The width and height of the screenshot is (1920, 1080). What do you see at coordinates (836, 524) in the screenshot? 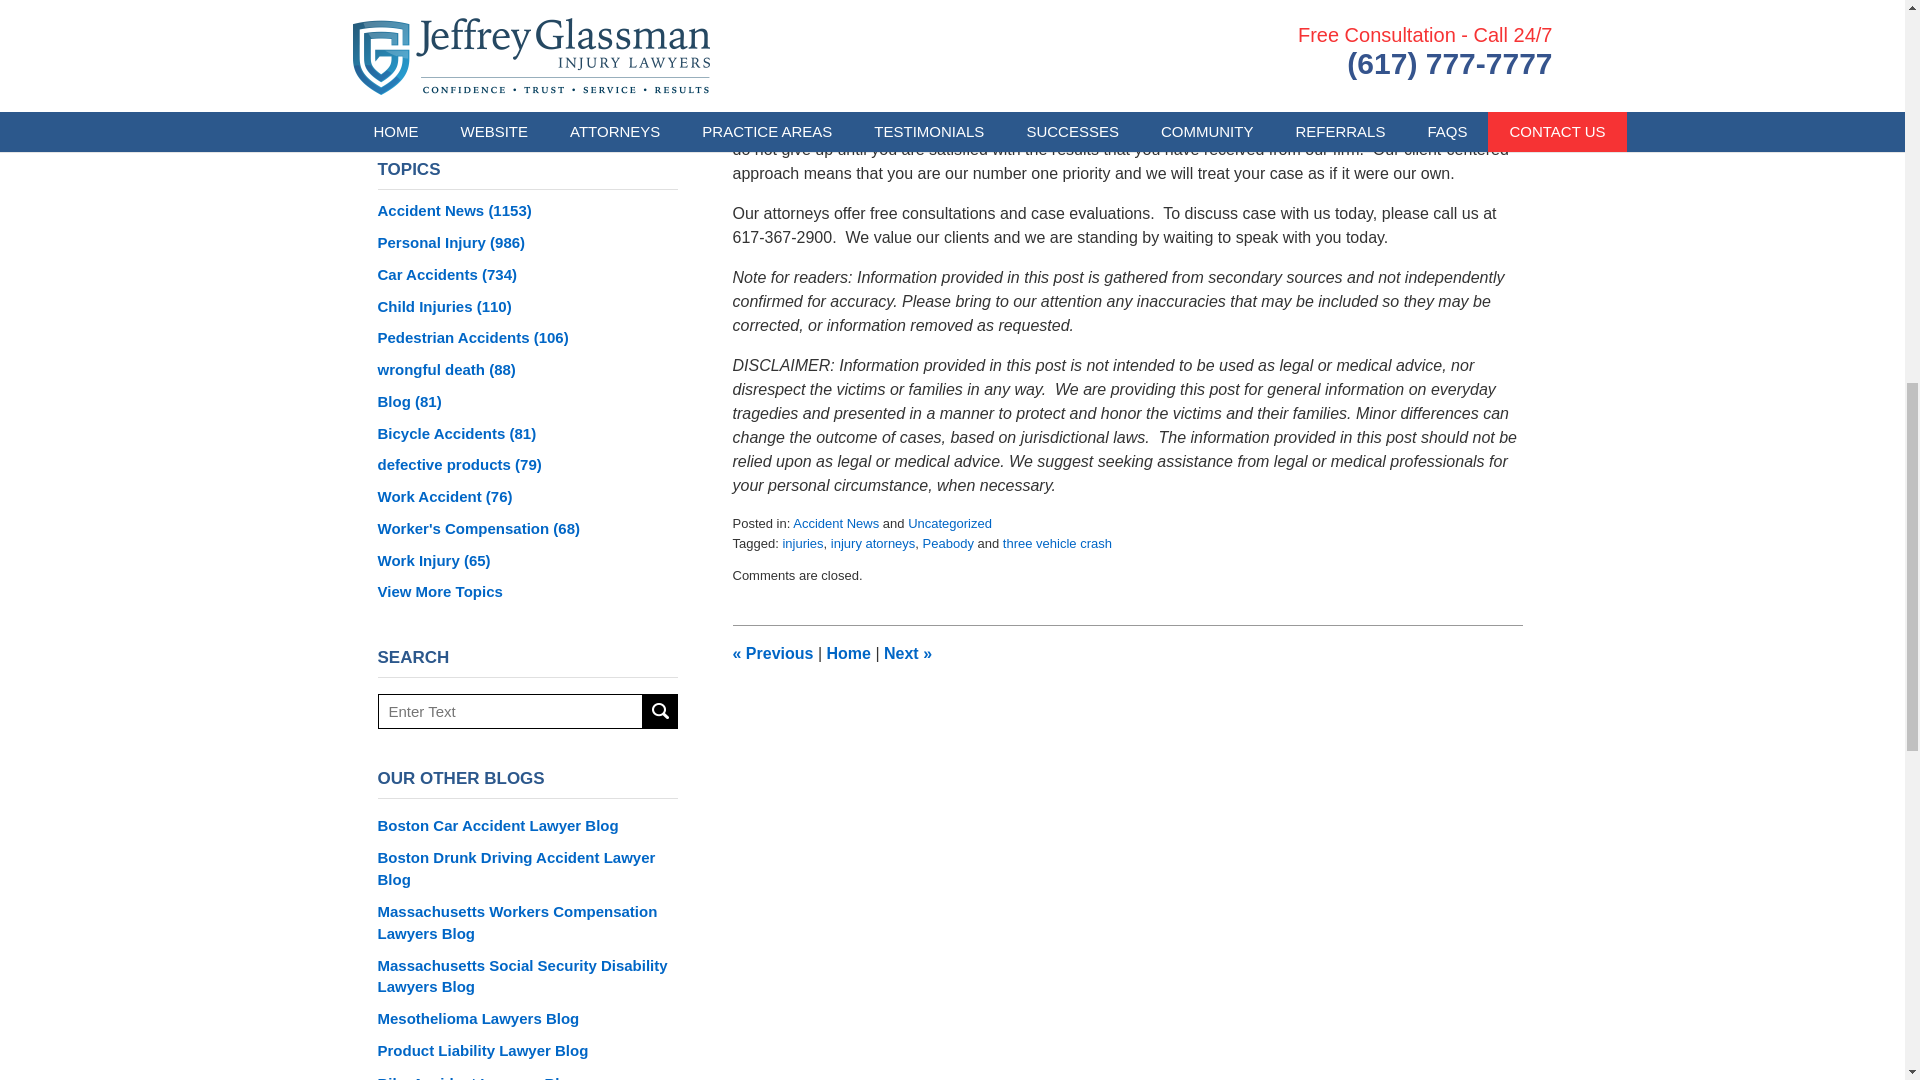
I see `View all posts in Accident News` at bounding box center [836, 524].